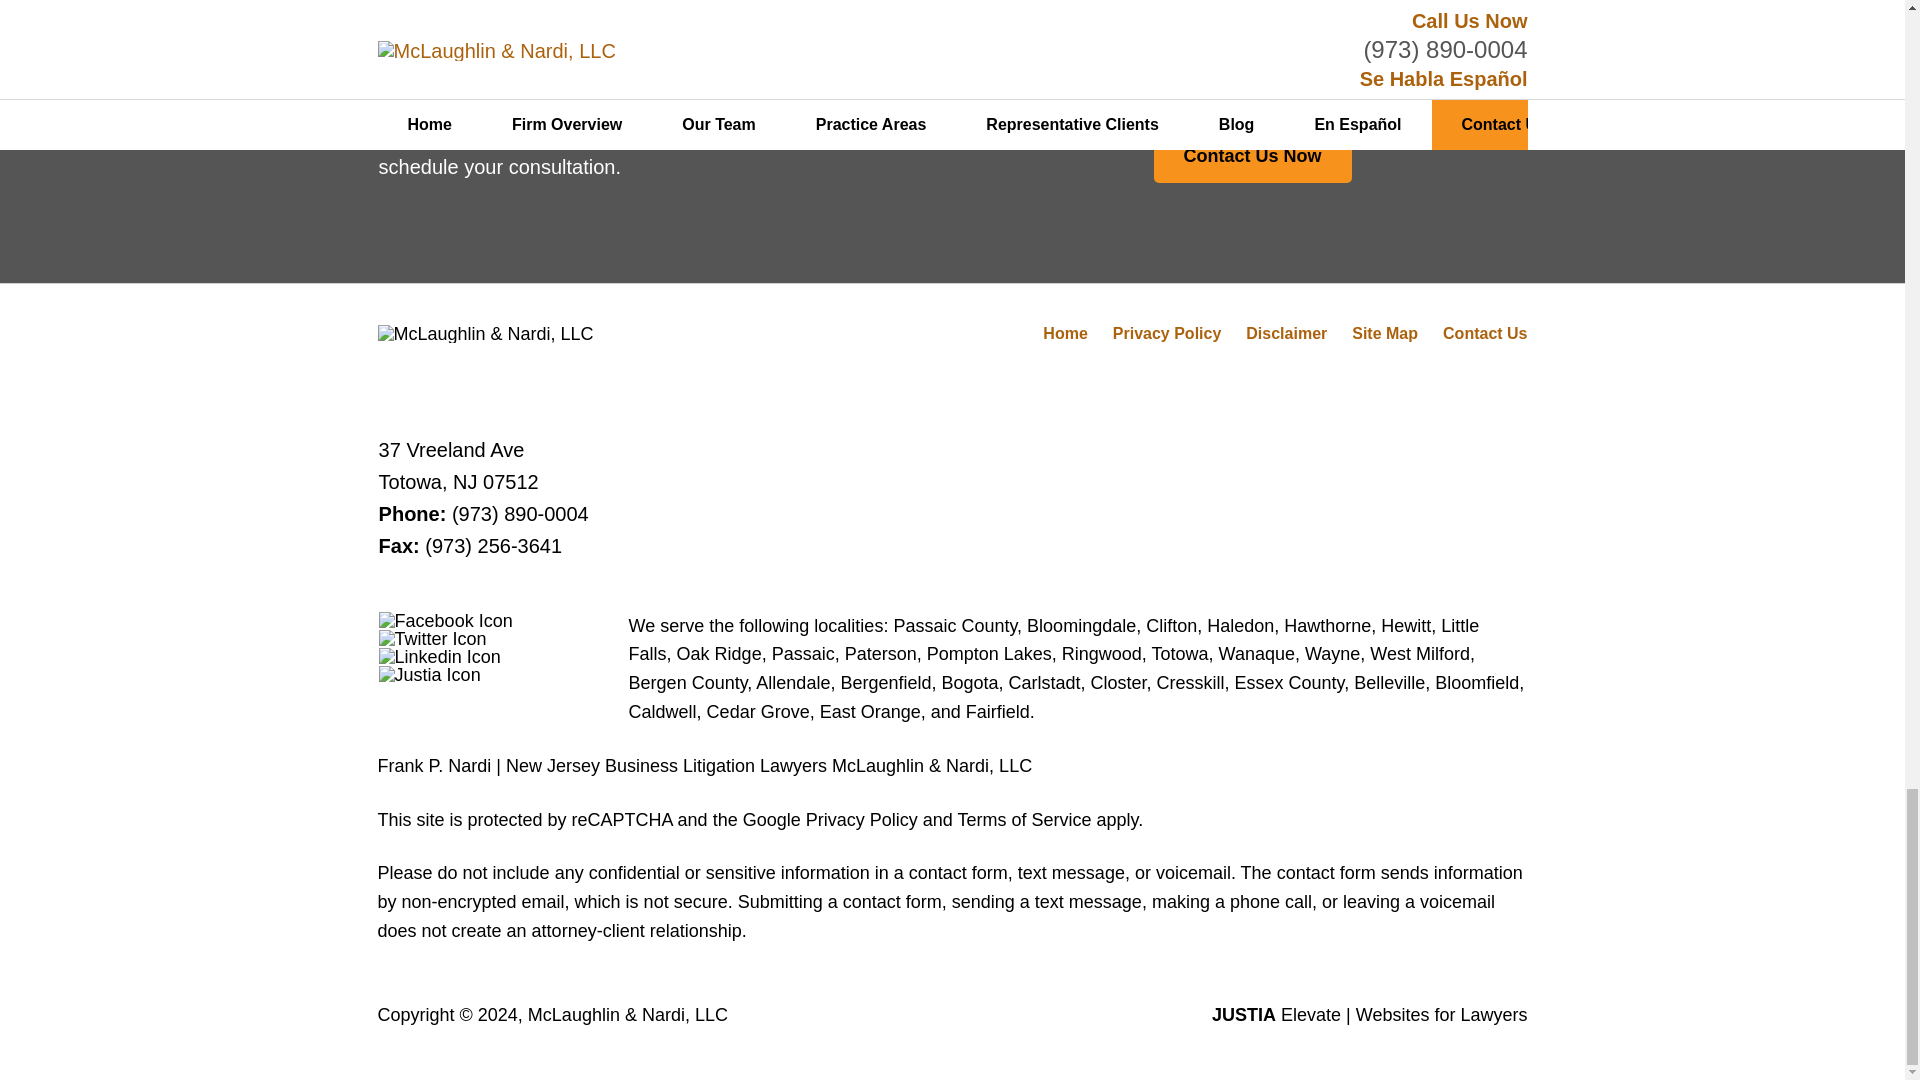 Image resolution: width=1920 pixels, height=1080 pixels. I want to click on Call Us Today, so click(502, 71).